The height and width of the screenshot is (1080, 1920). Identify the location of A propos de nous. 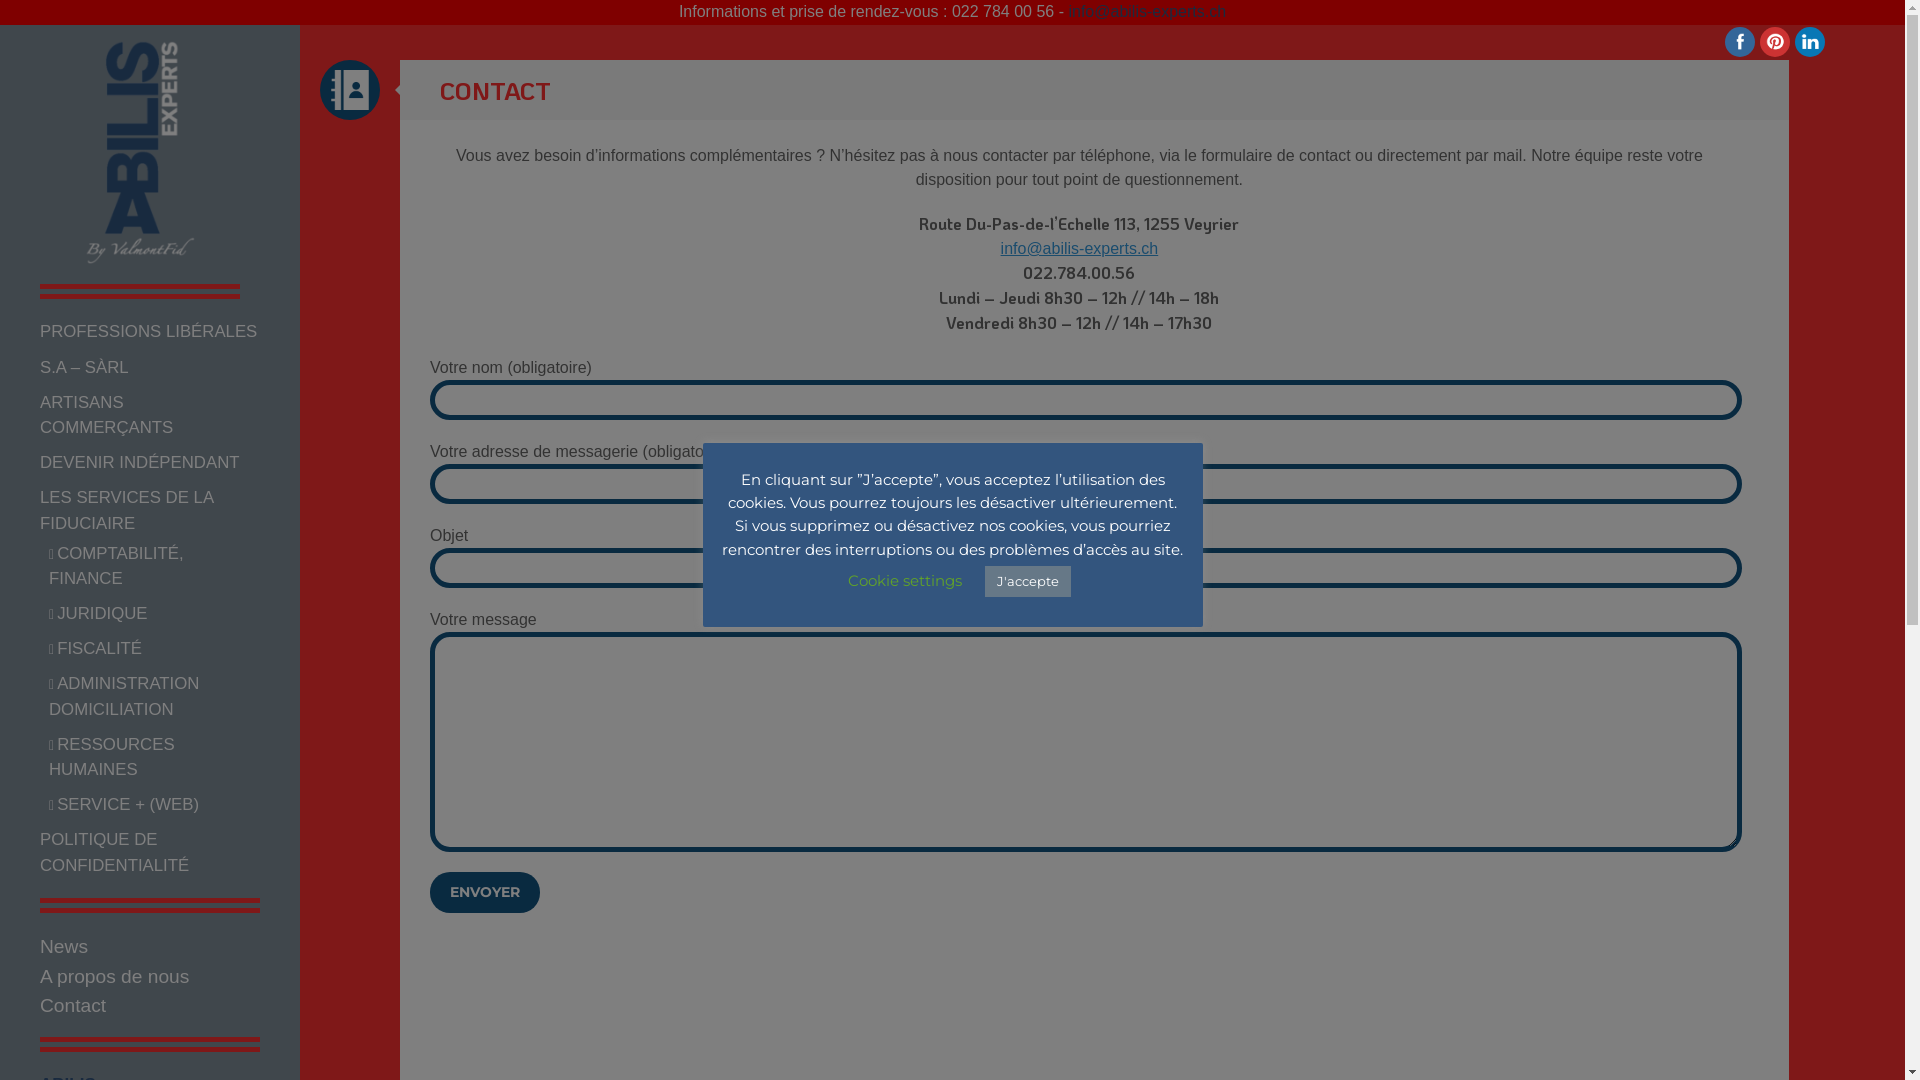
(114, 976).